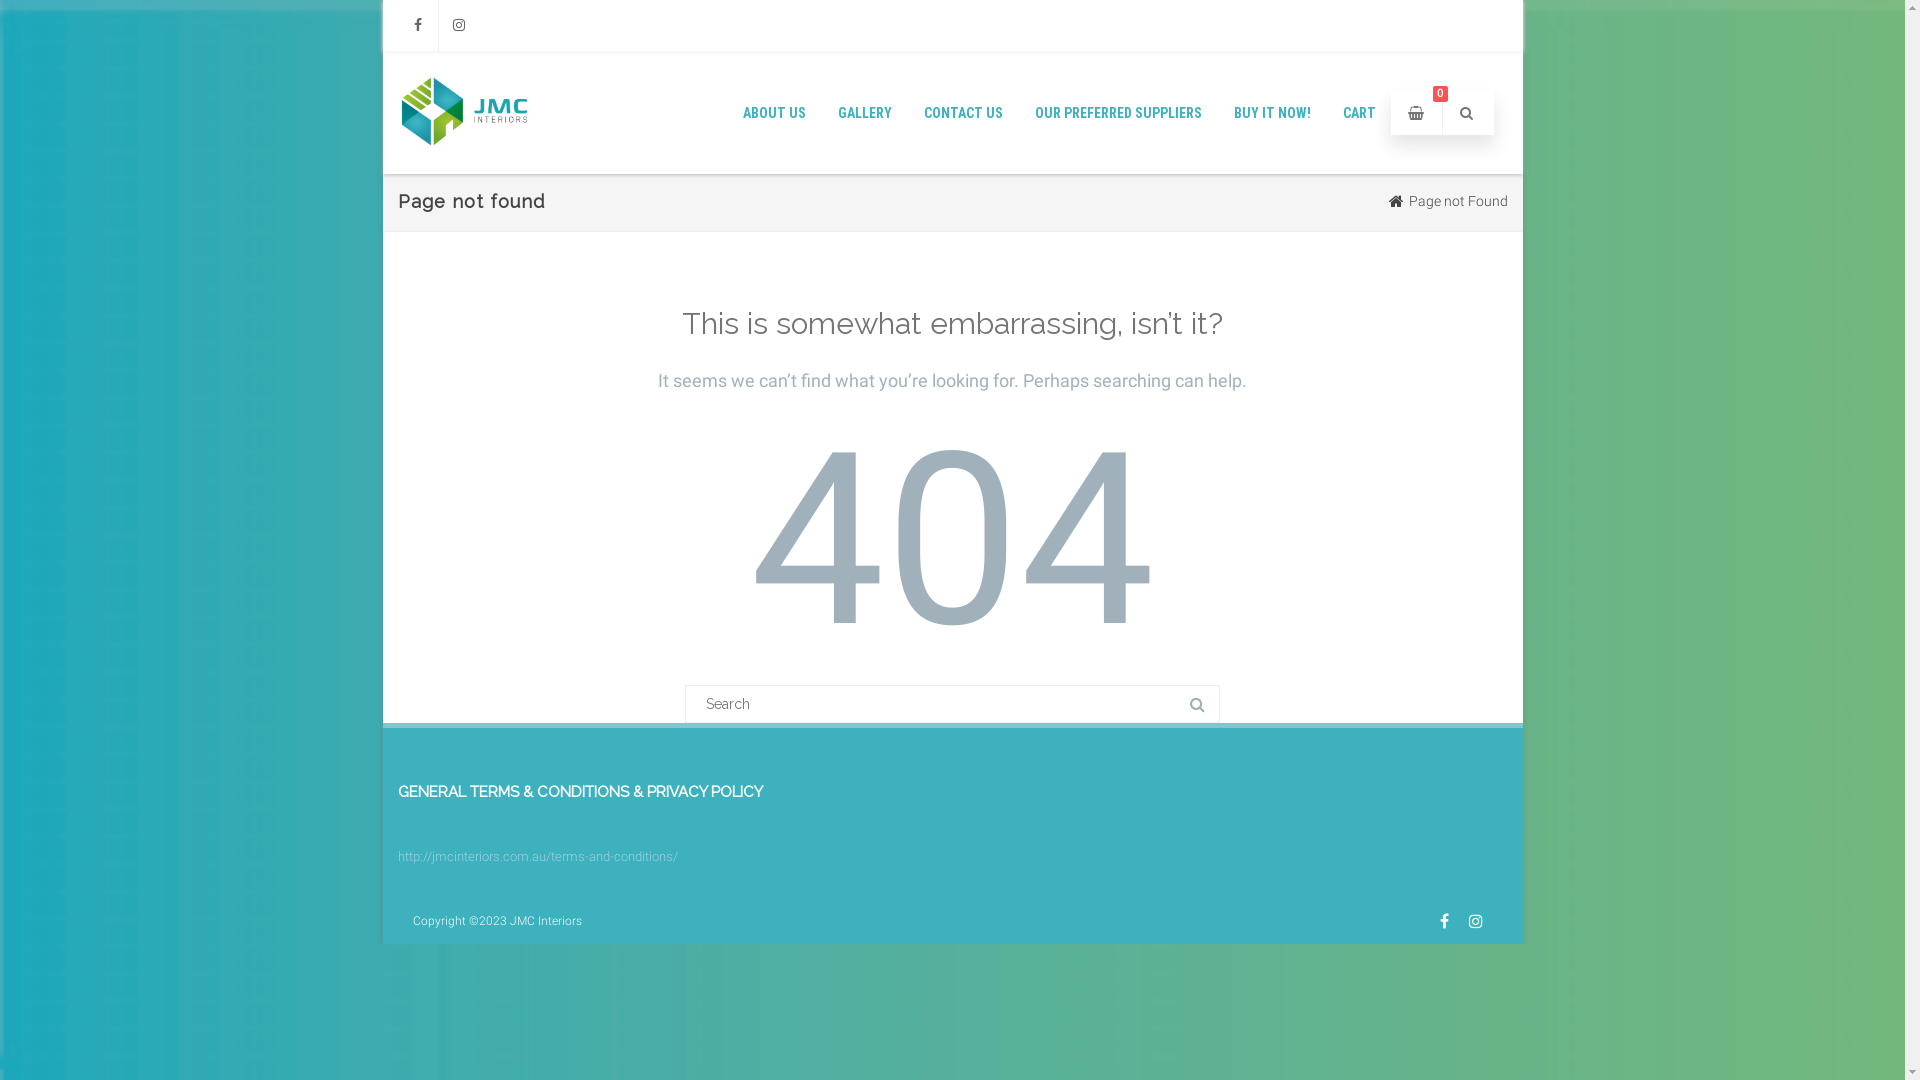 Image resolution: width=1920 pixels, height=1080 pixels. I want to click on Search for:, so click(952, 704).